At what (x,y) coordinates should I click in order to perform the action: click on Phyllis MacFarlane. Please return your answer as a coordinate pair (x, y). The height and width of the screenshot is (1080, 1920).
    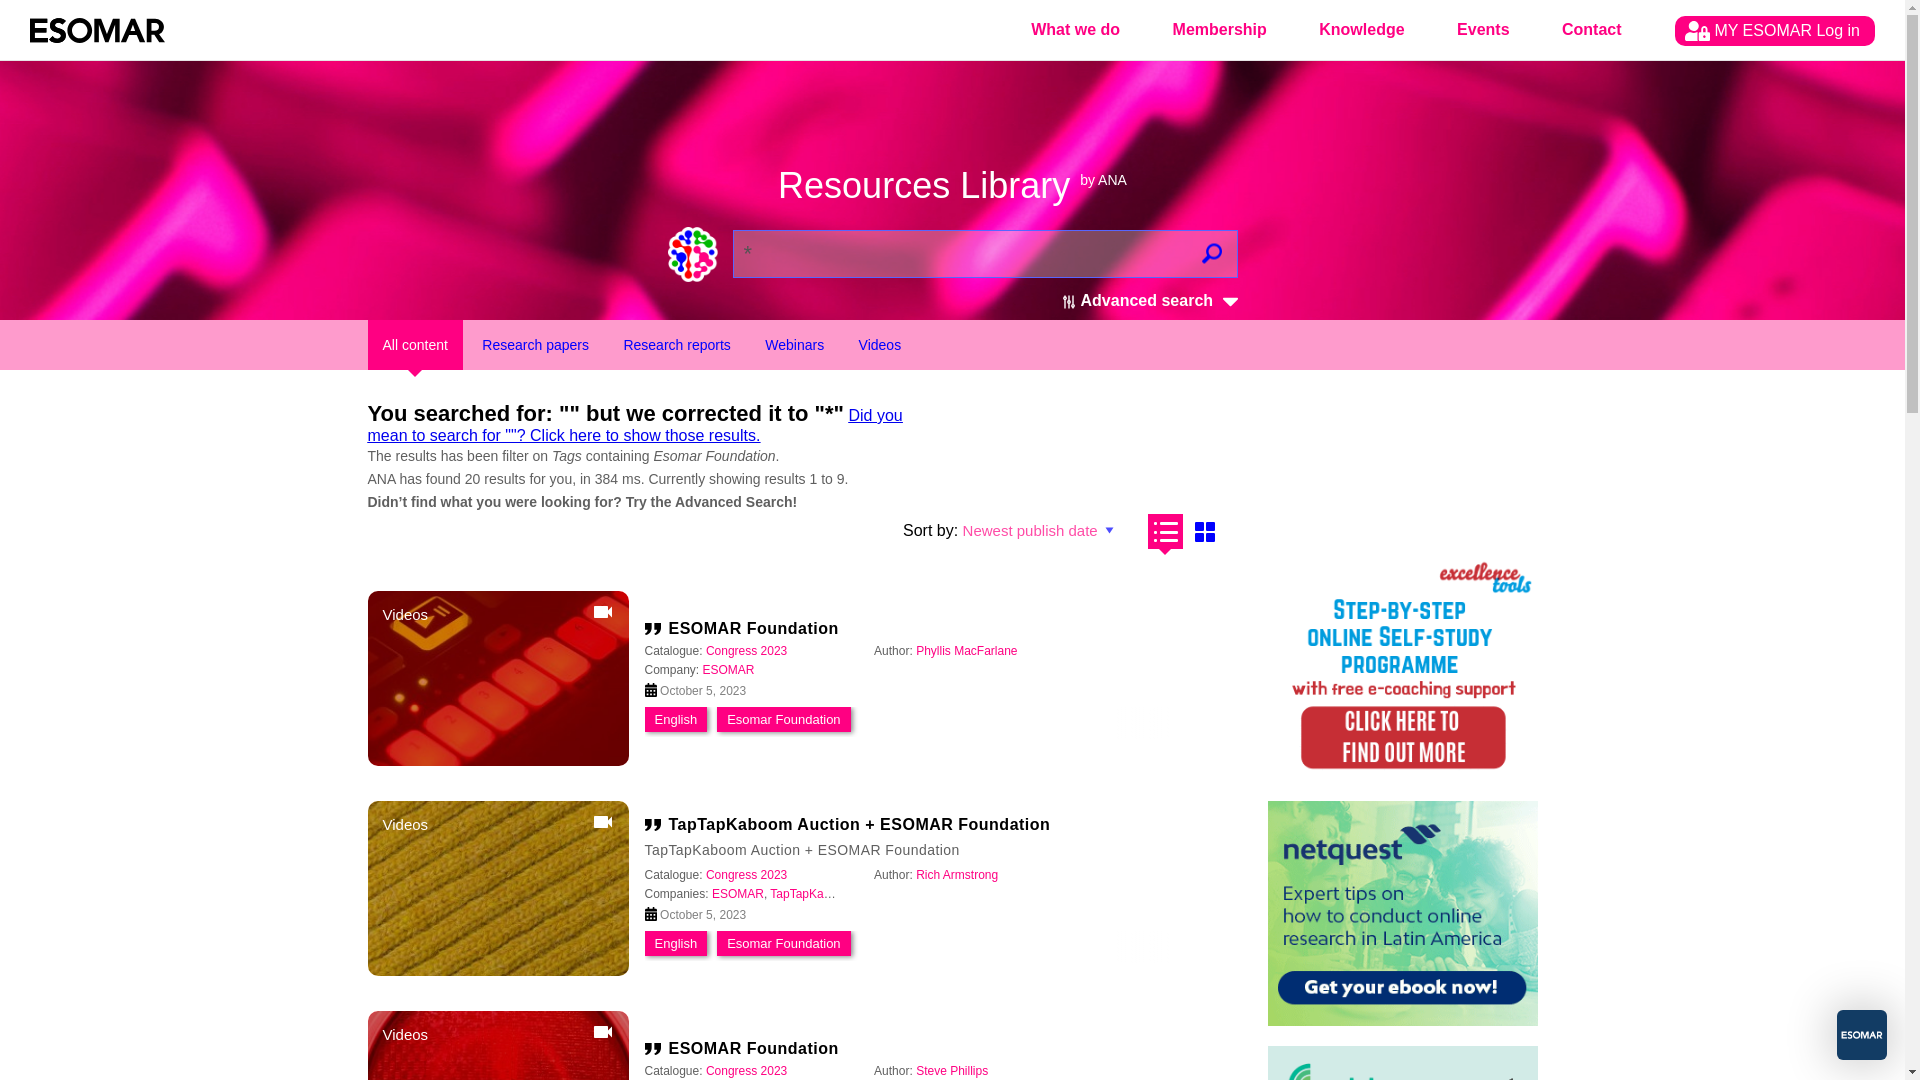
    Looking at the image, I should click on (966, 650).